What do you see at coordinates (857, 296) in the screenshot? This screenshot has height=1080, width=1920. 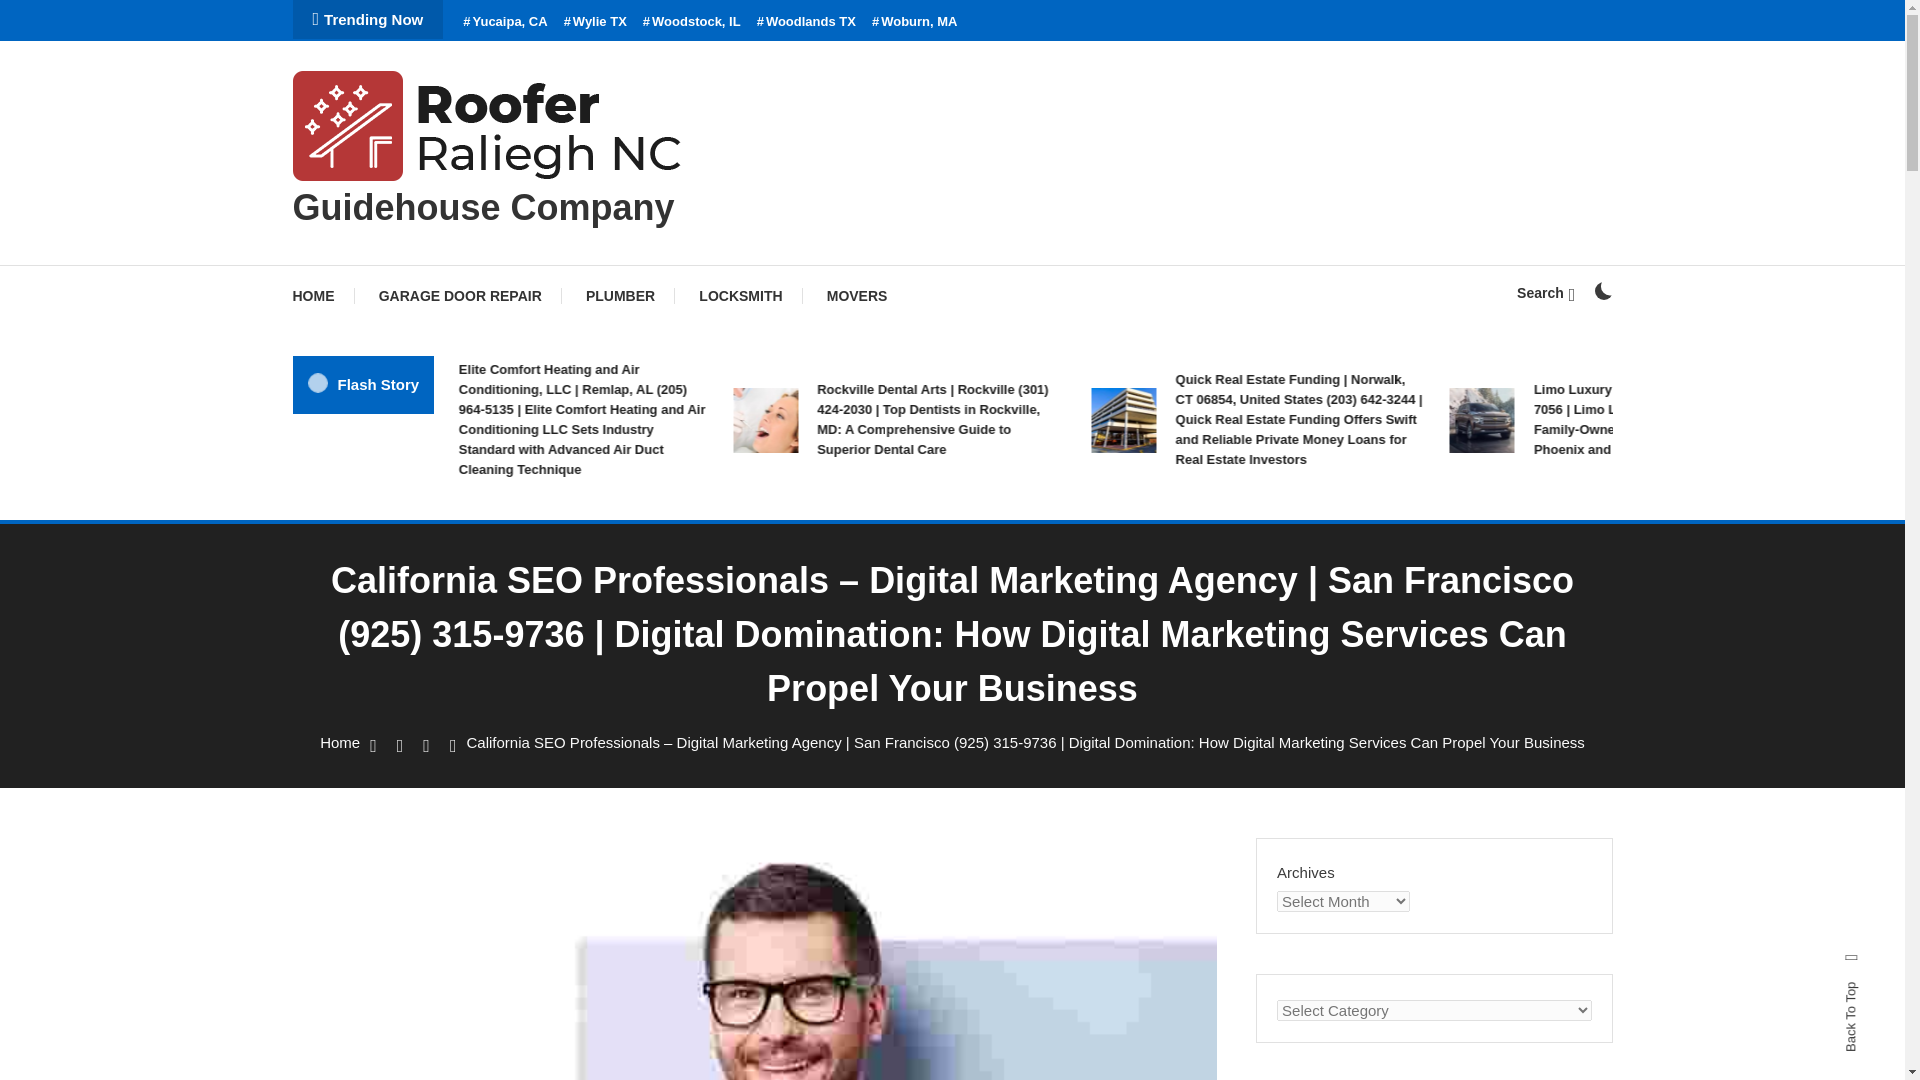 I see `MOVERS` at bounding box center [857, 296].